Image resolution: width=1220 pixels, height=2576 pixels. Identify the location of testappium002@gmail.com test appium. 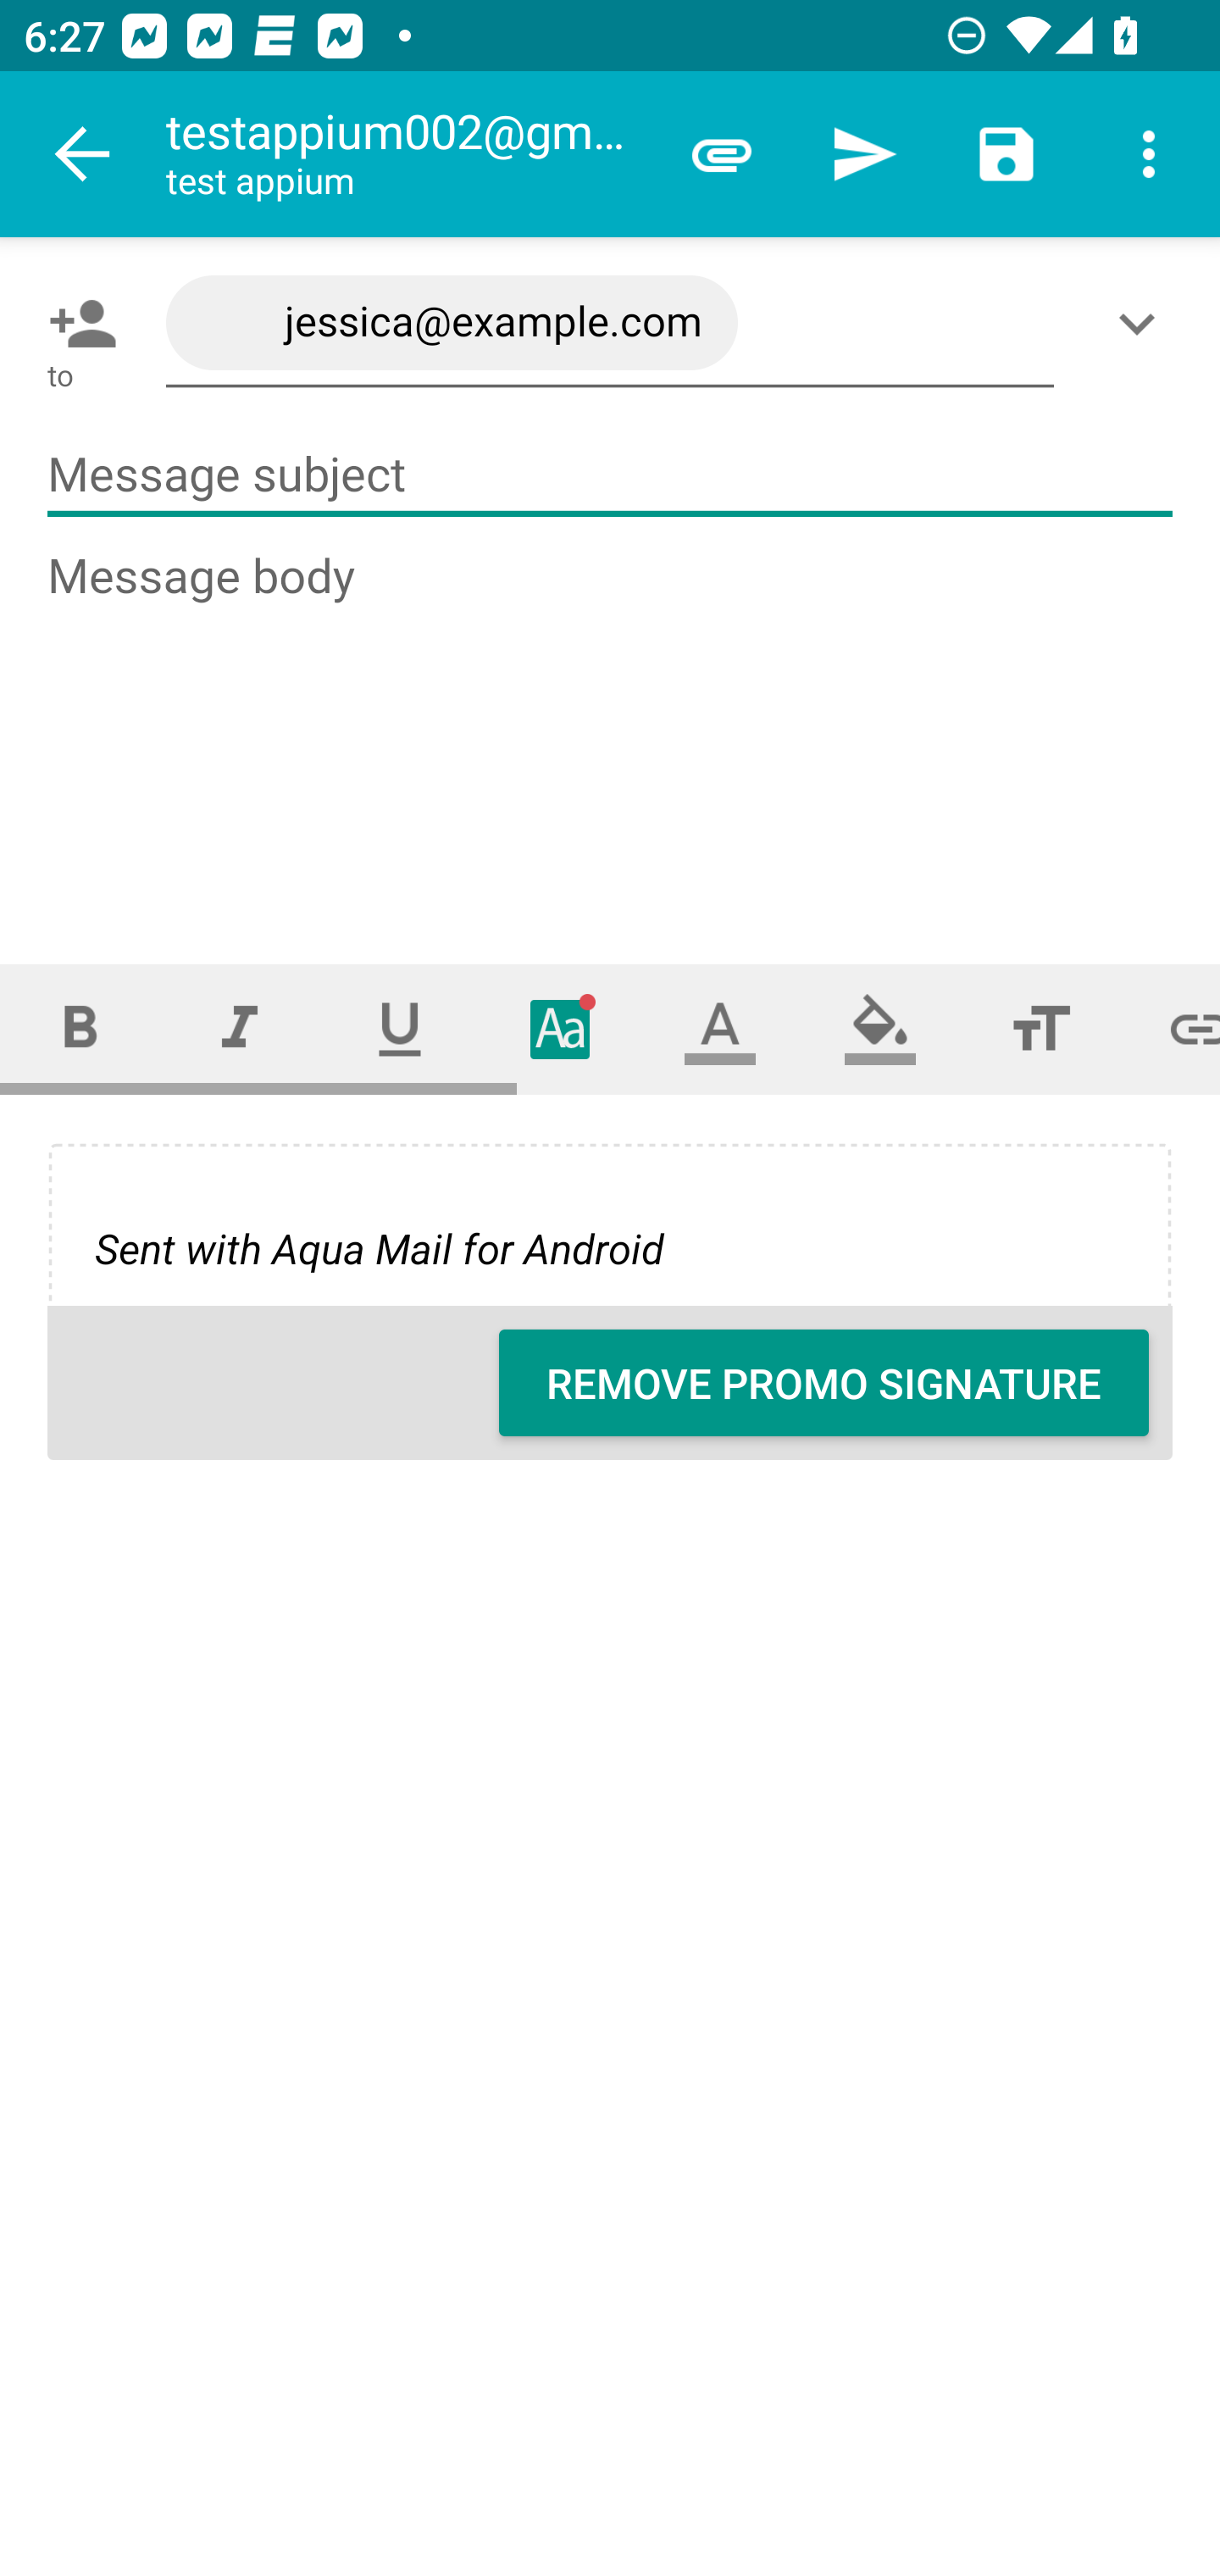
(408, 154).